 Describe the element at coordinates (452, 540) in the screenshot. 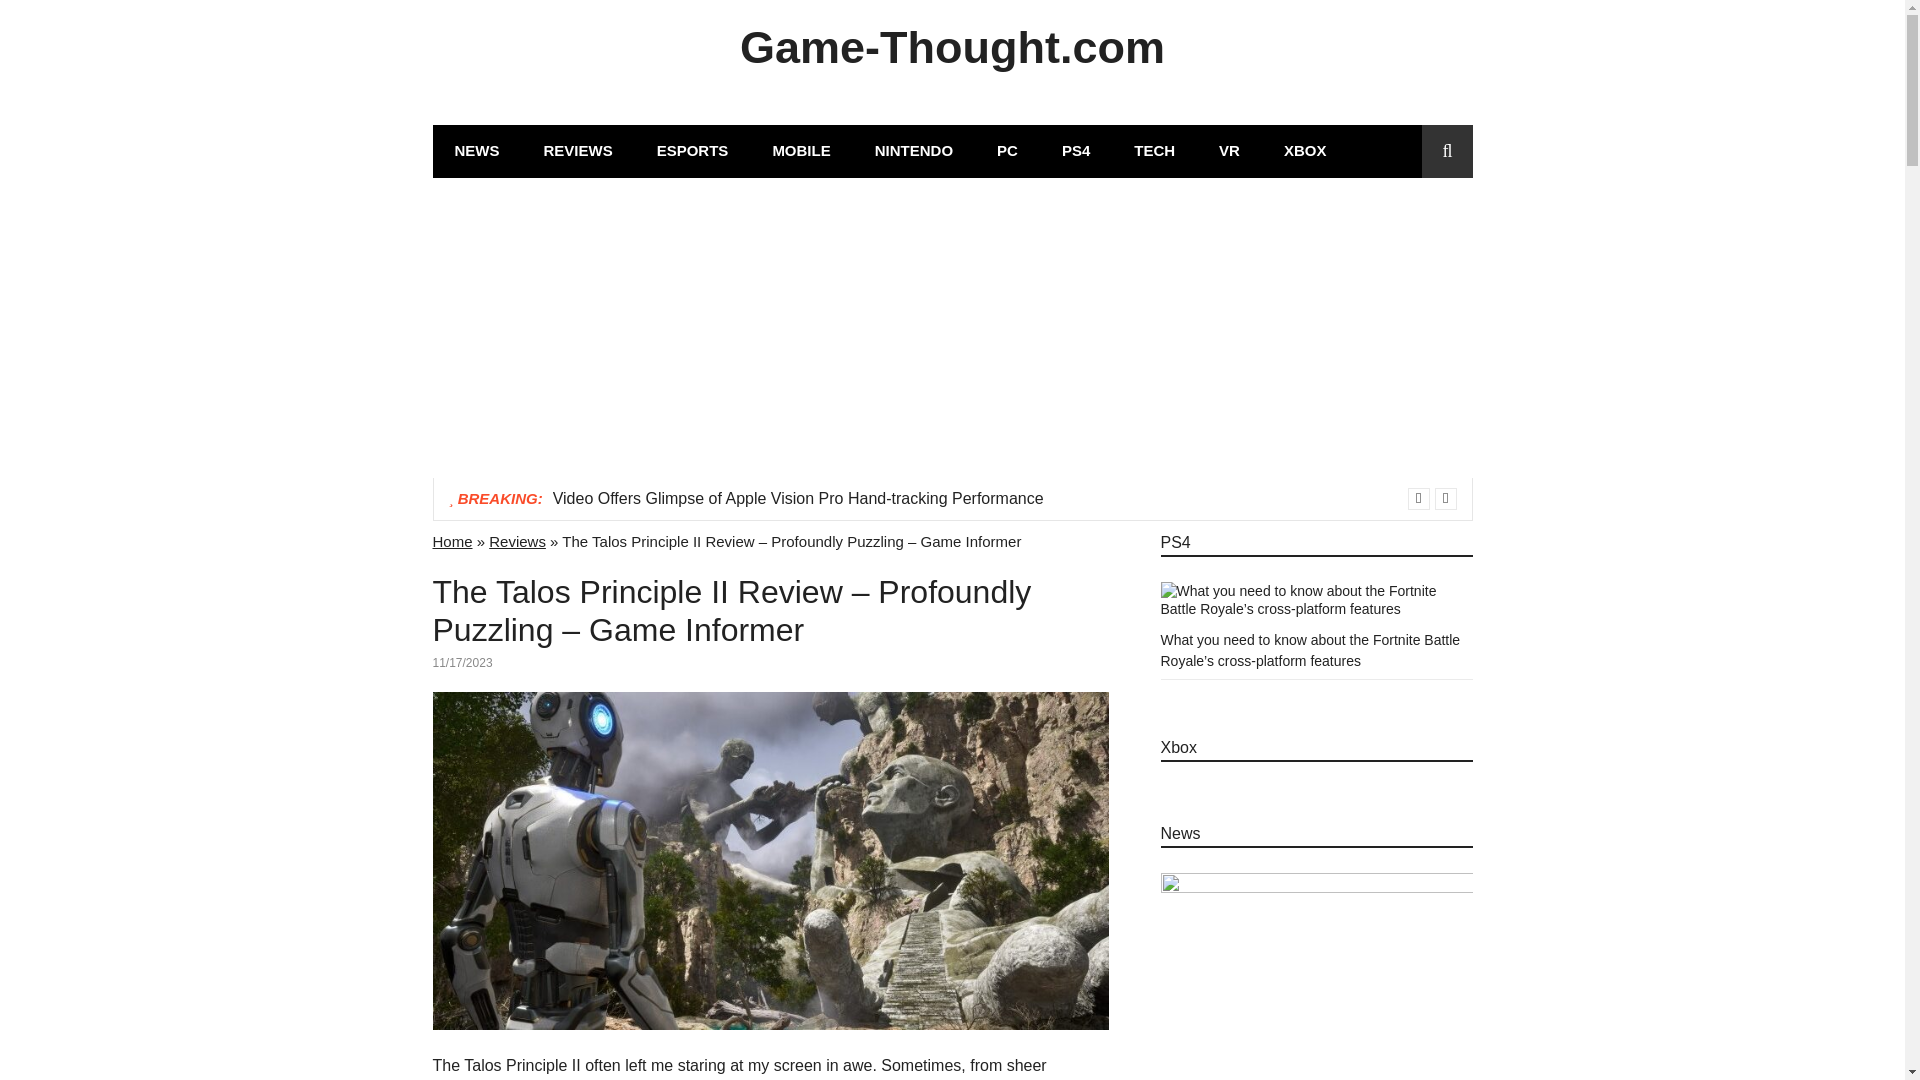

I see `Home` at that location.